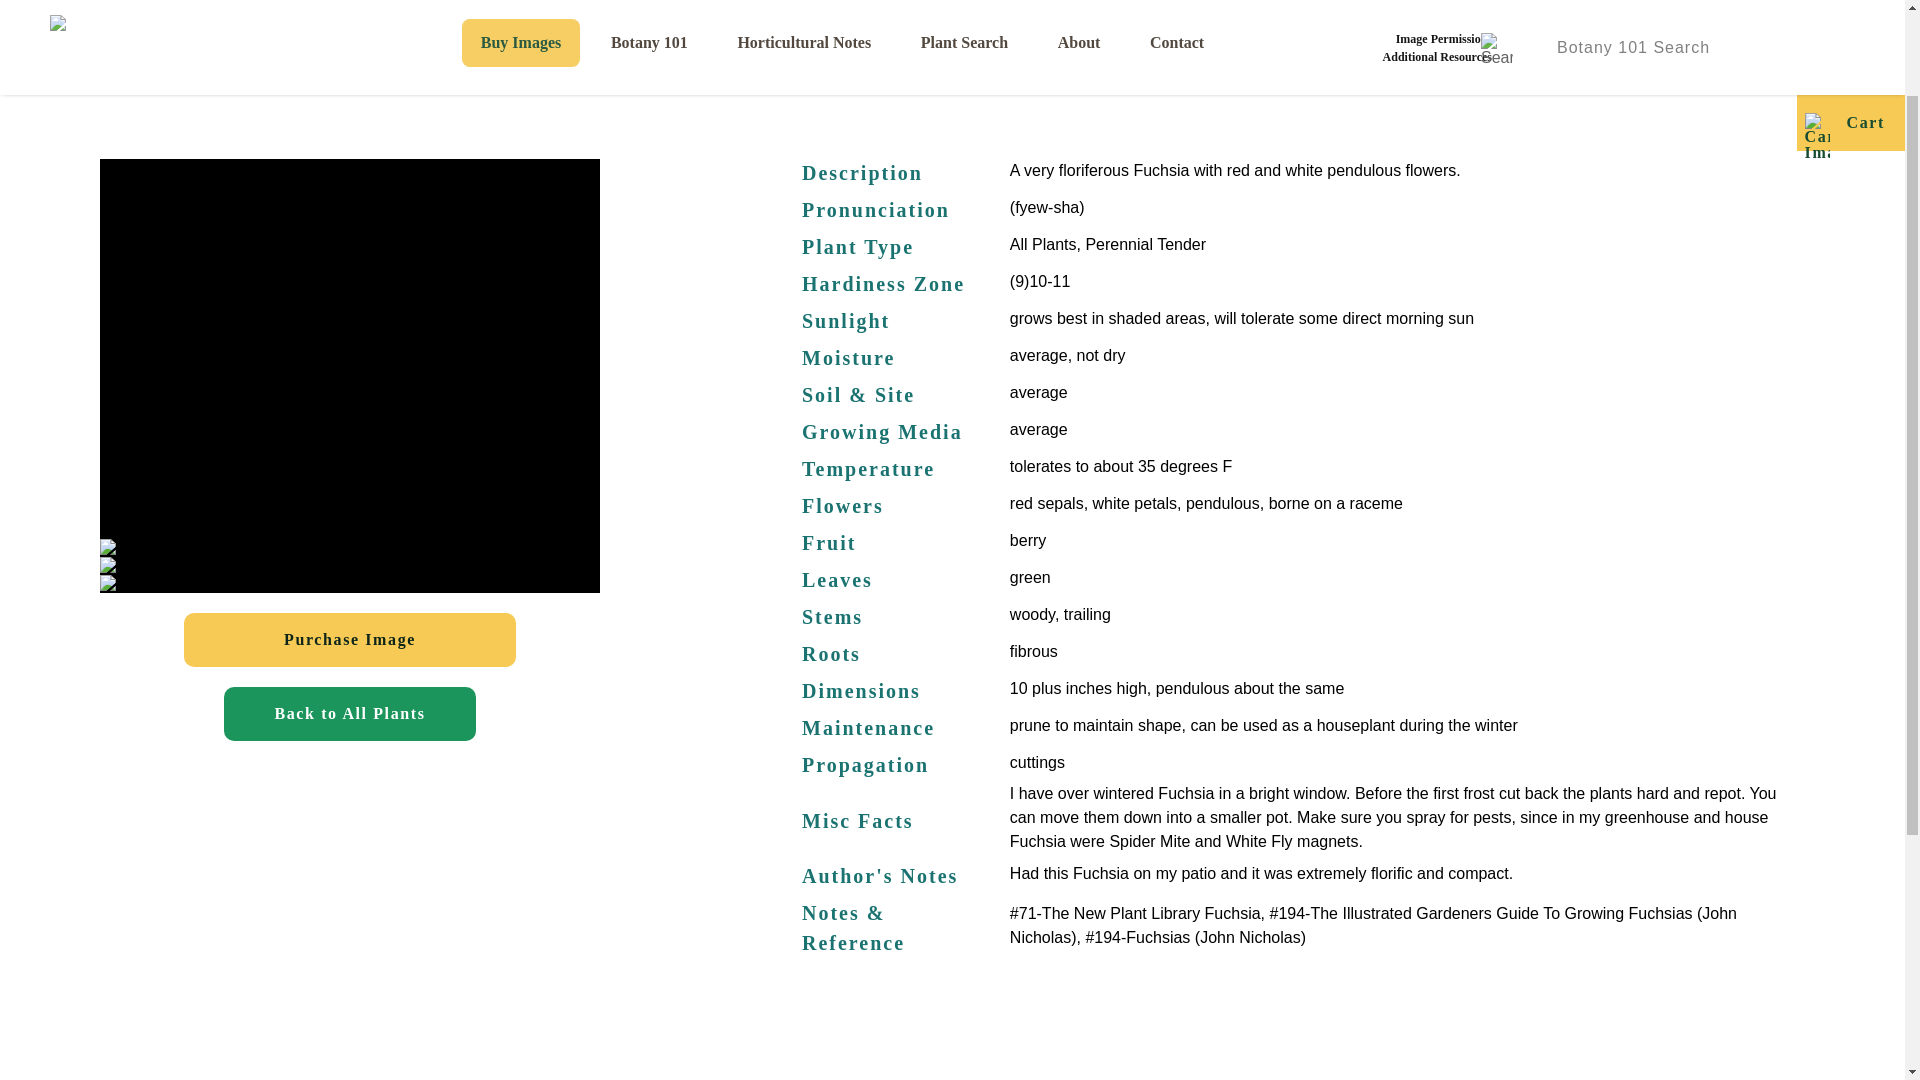 This screenshot has width=1920, height=1080. Describe the element at coordinates (349, 713) in the screenshot. I see `Back to All Plants` at that location.